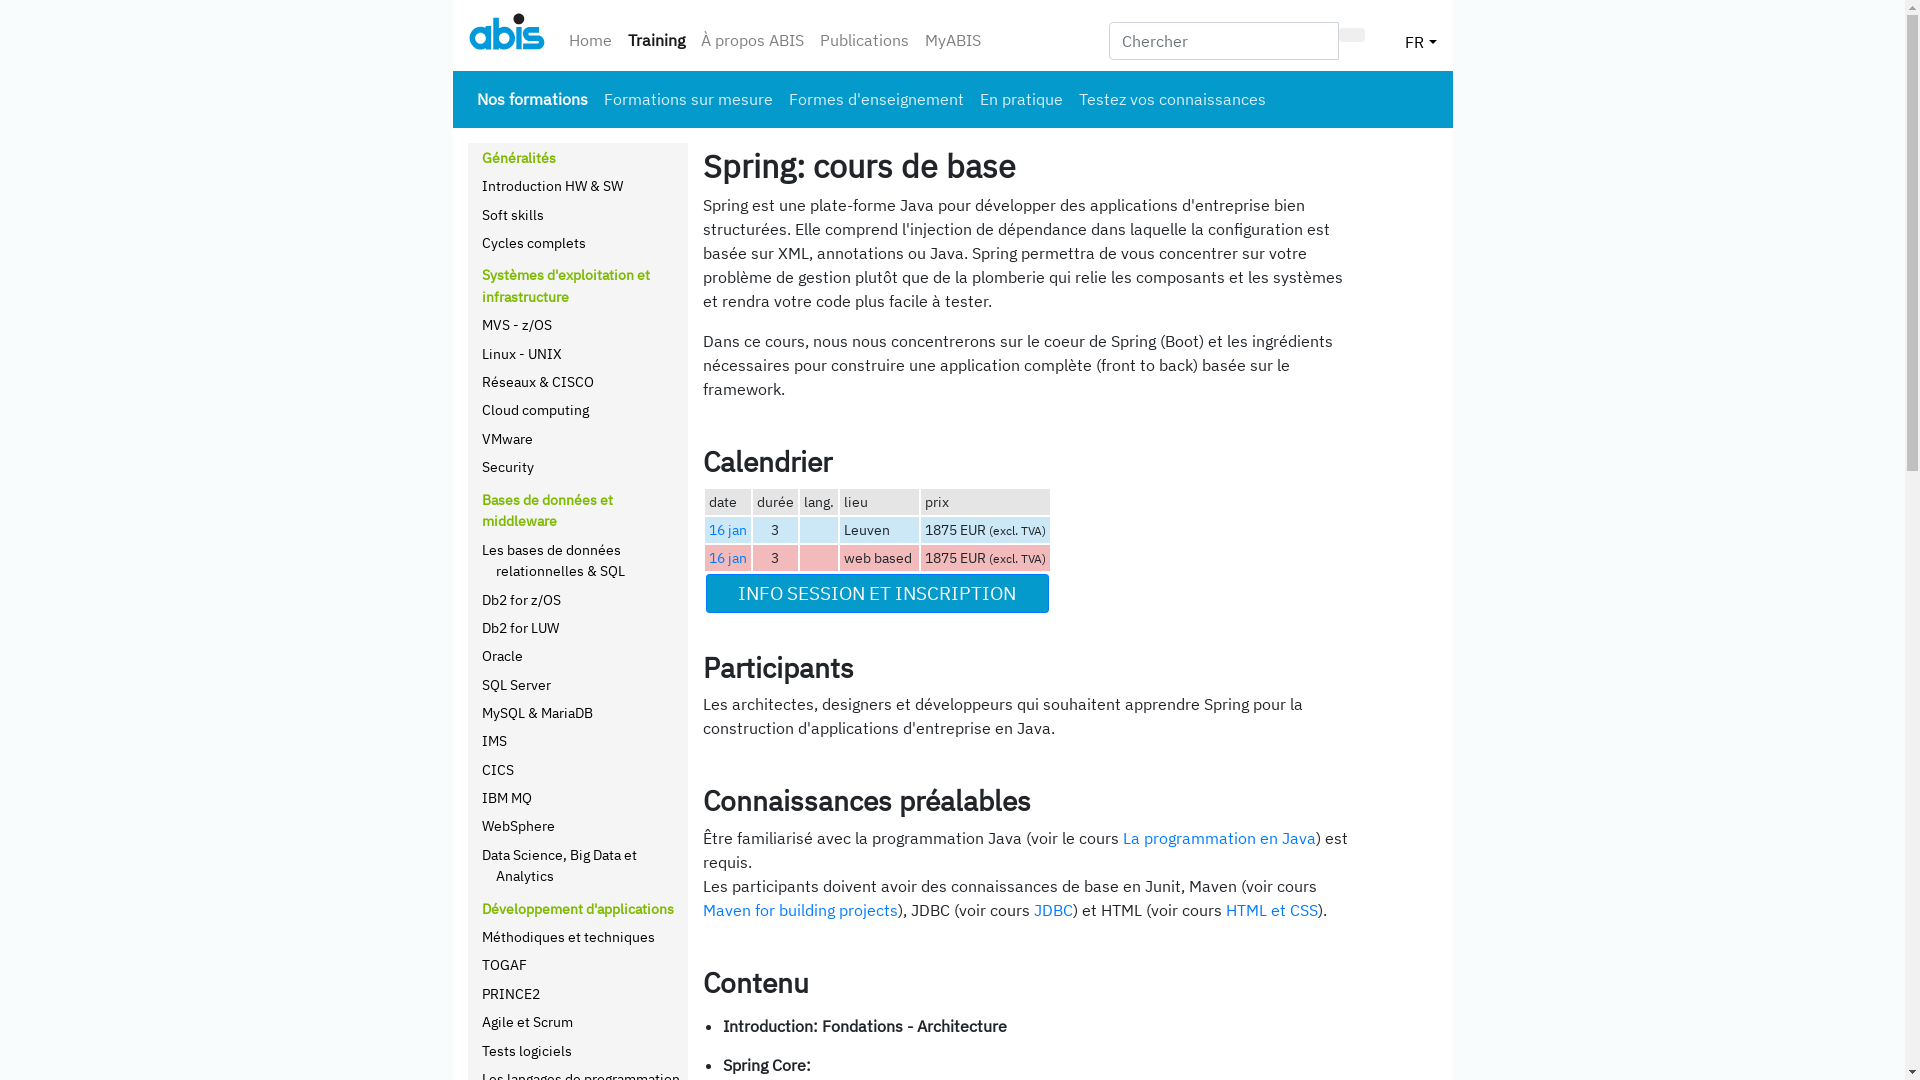 The height and width of the screenshot is (1080, 1920). What do you see at coordinates (536, 410) in the screenshot?
I see `Cloud computing` at bounding box center [536, 410].